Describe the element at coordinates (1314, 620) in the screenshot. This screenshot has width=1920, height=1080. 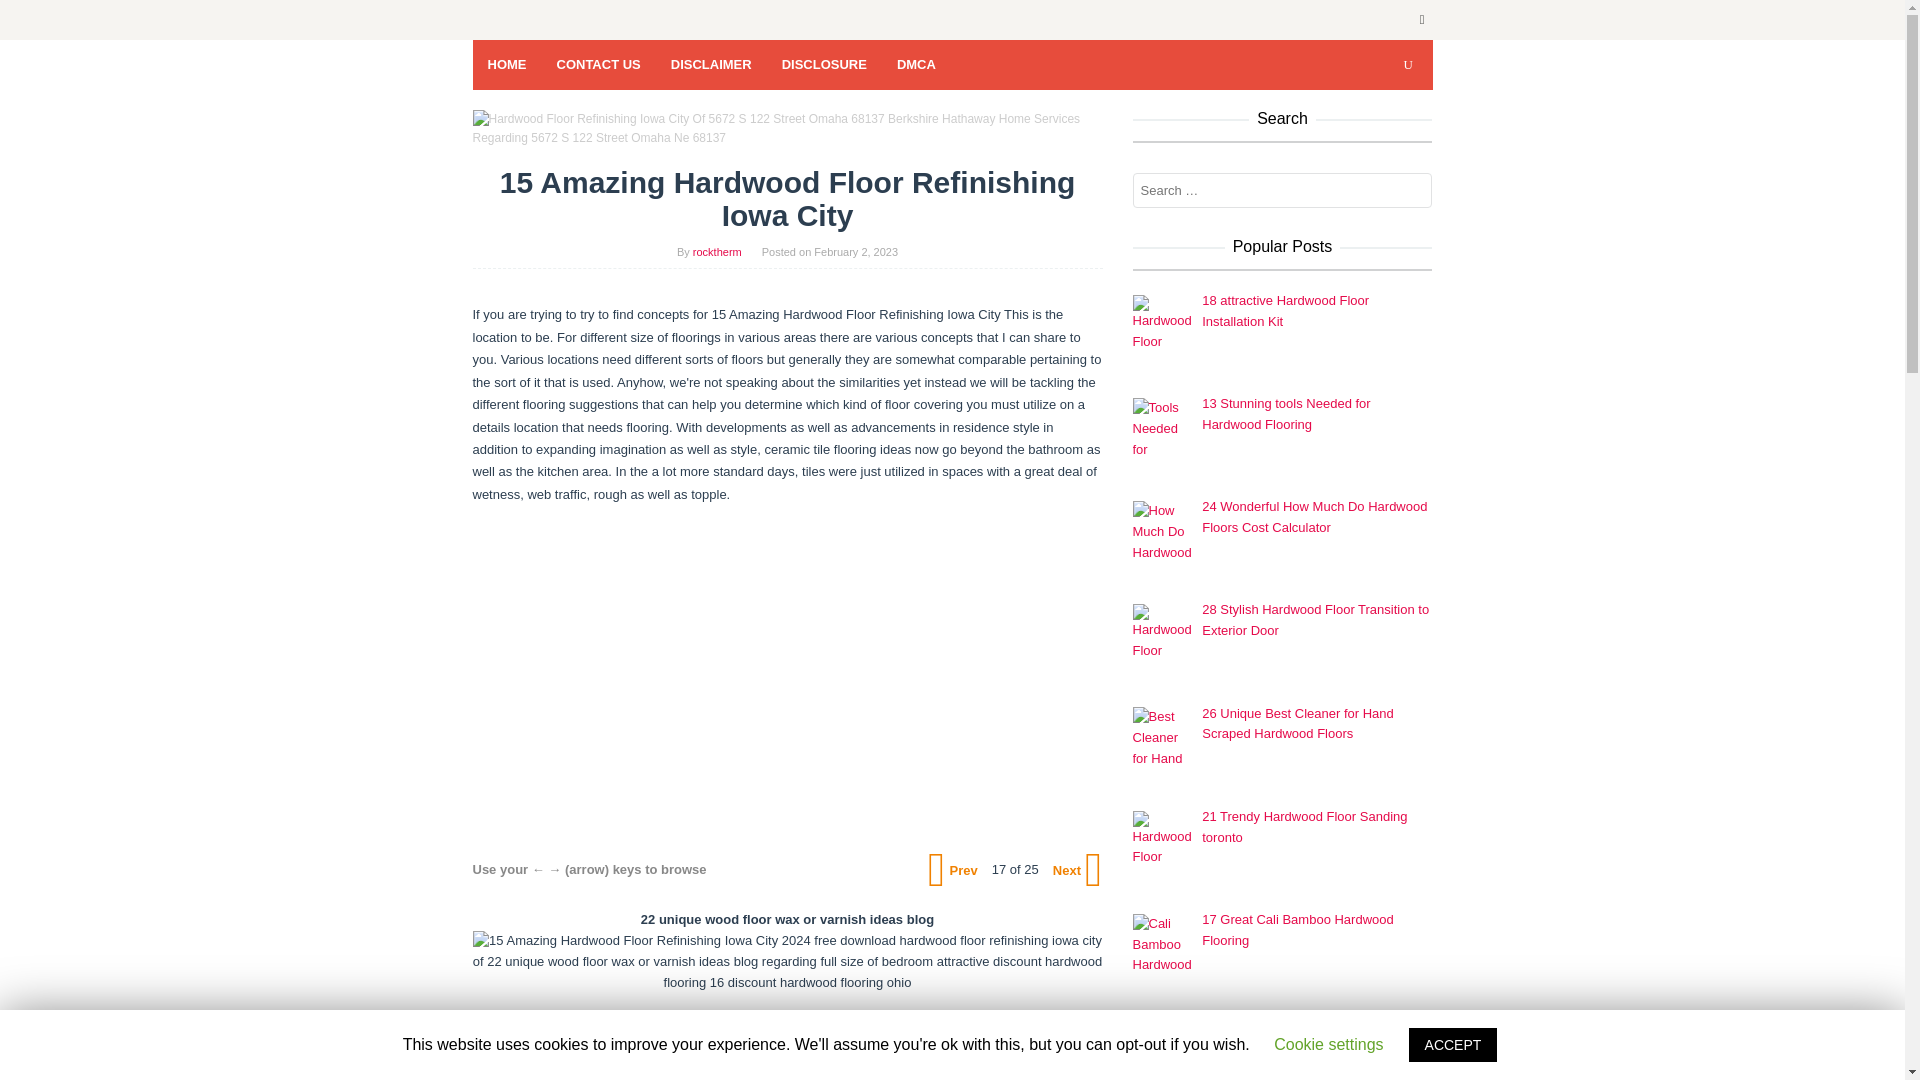
I see `28 Stylish Hardwood Floor Transition to Exterior Door` at that location.